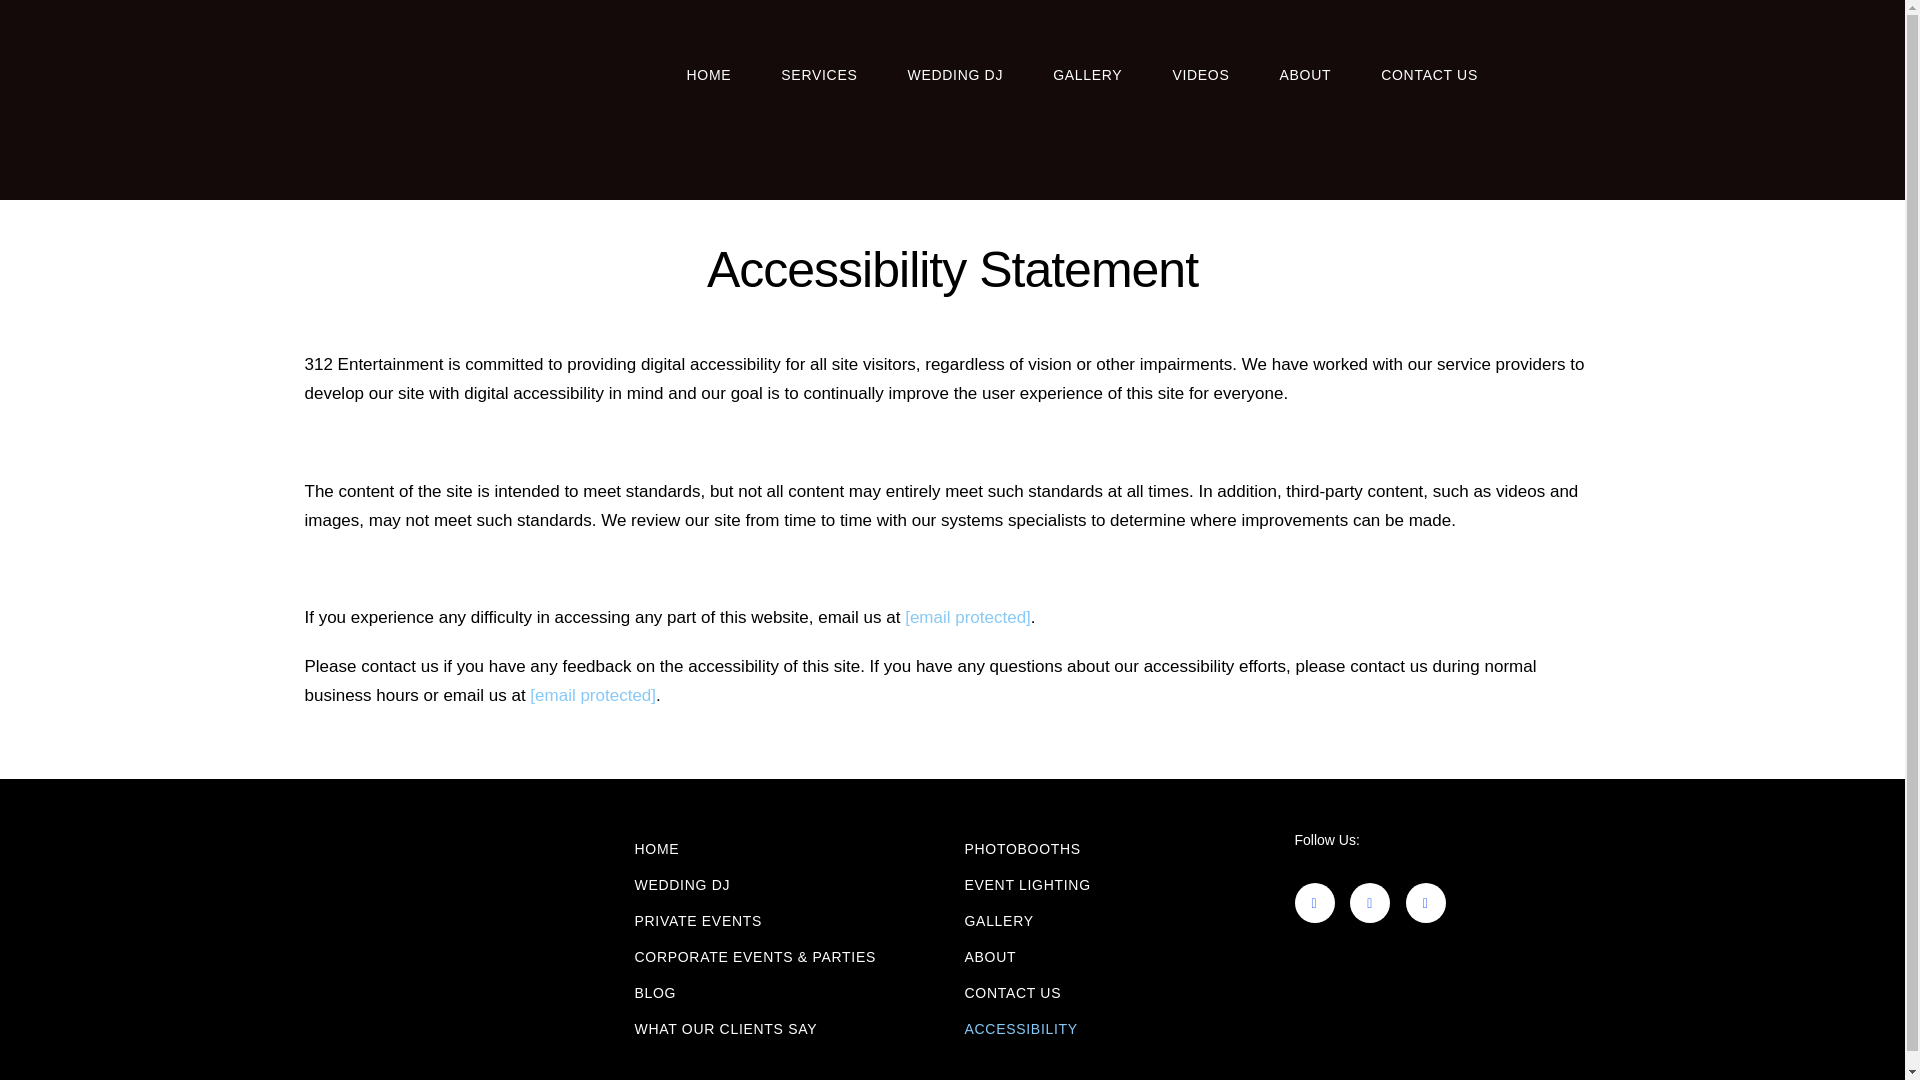  What do you see at coordinates (954, 74) in the screenshot?
I see `WEDDING DJ` at bounding box center [954, 74].